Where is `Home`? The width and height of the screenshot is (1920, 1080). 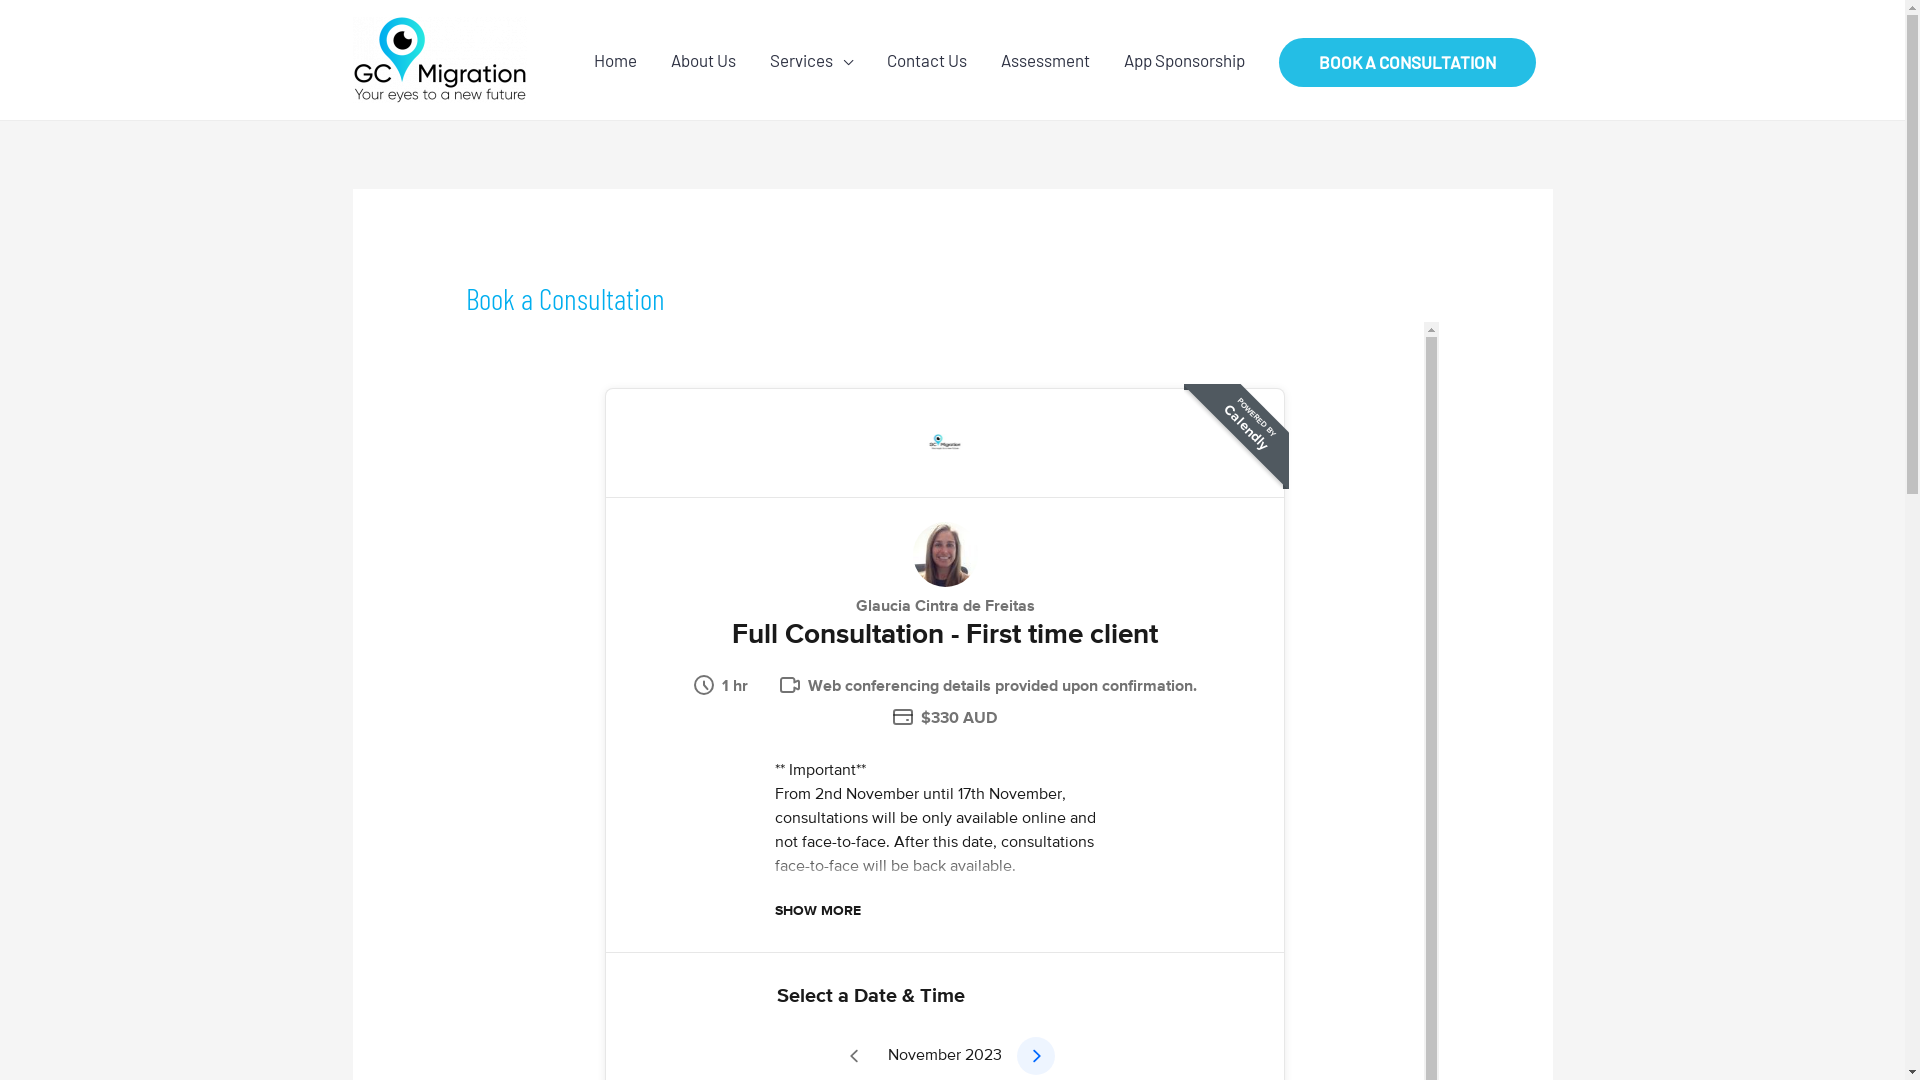
Home is located at coordinates (614, 60).